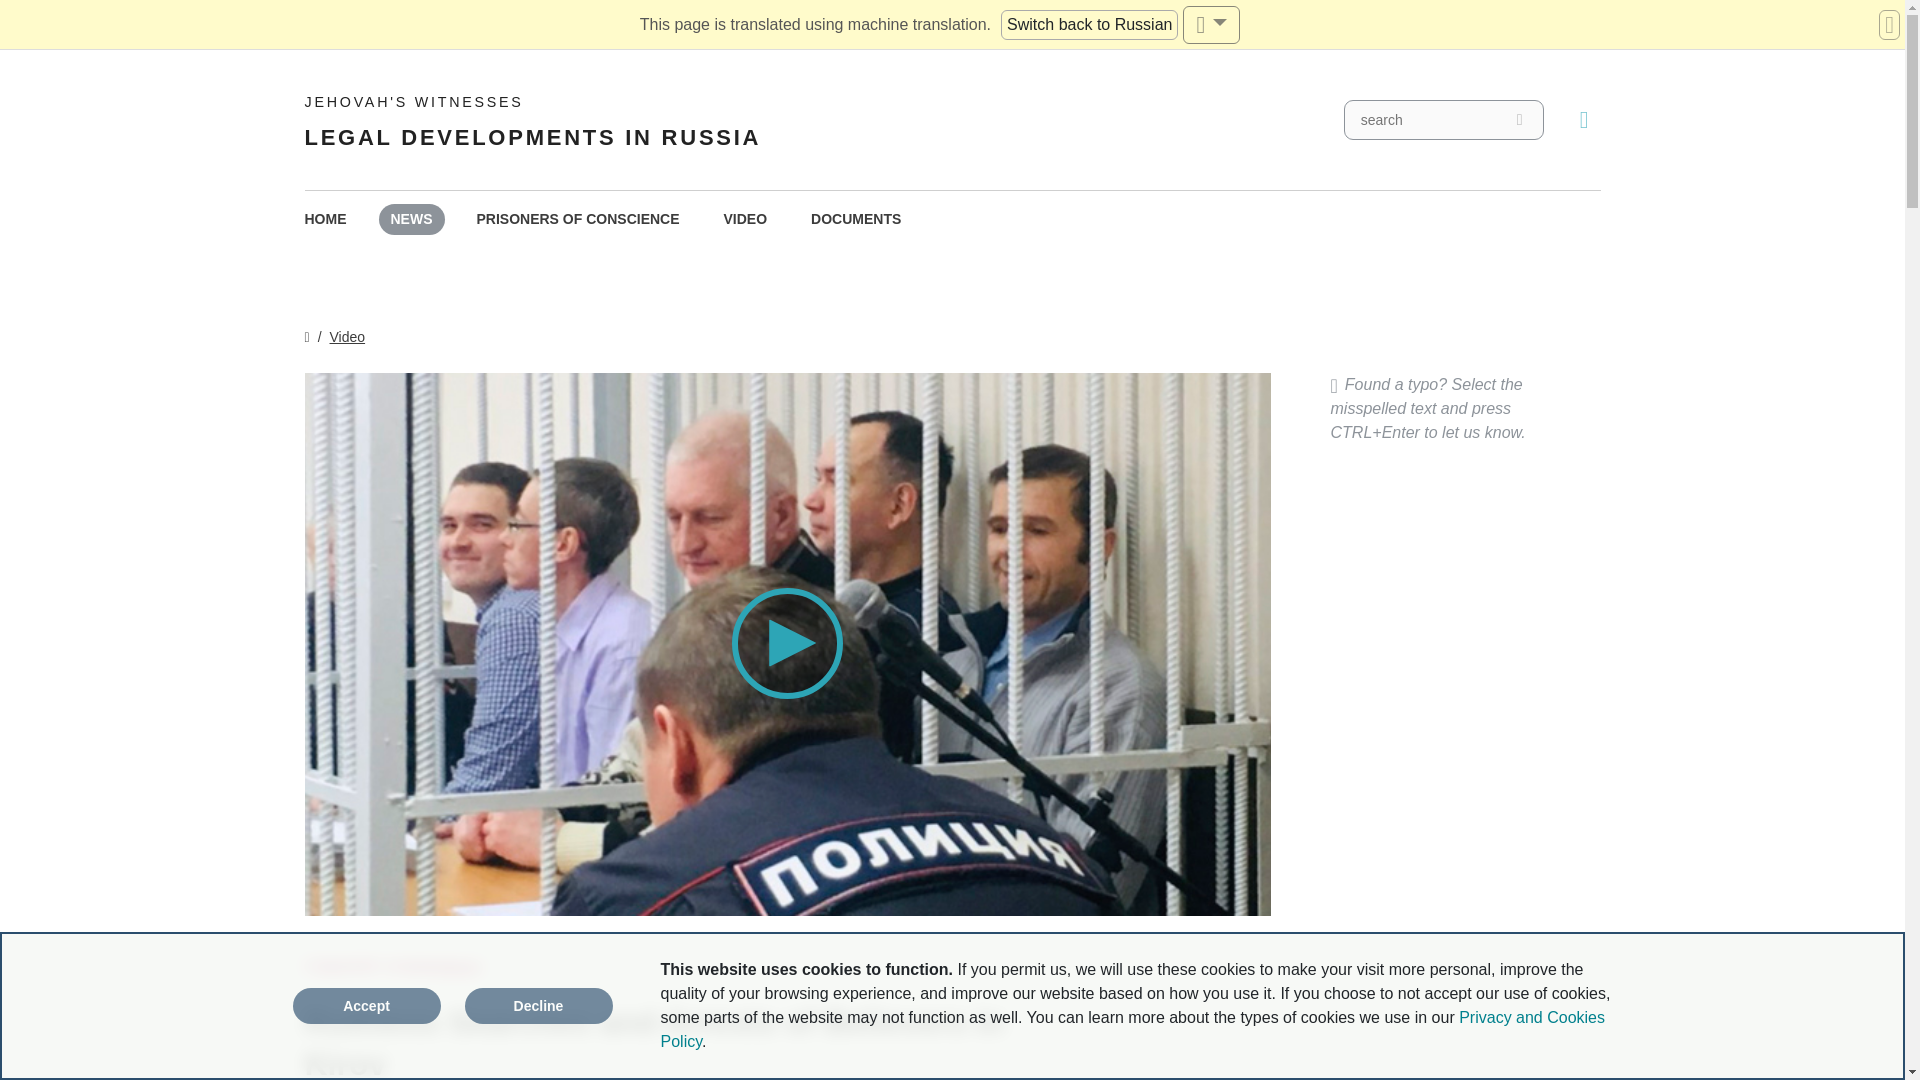 This screenshot has width=1920, height=1080. I want to click on PRISONERS OF CONSCIENCE, so click(578, 220).